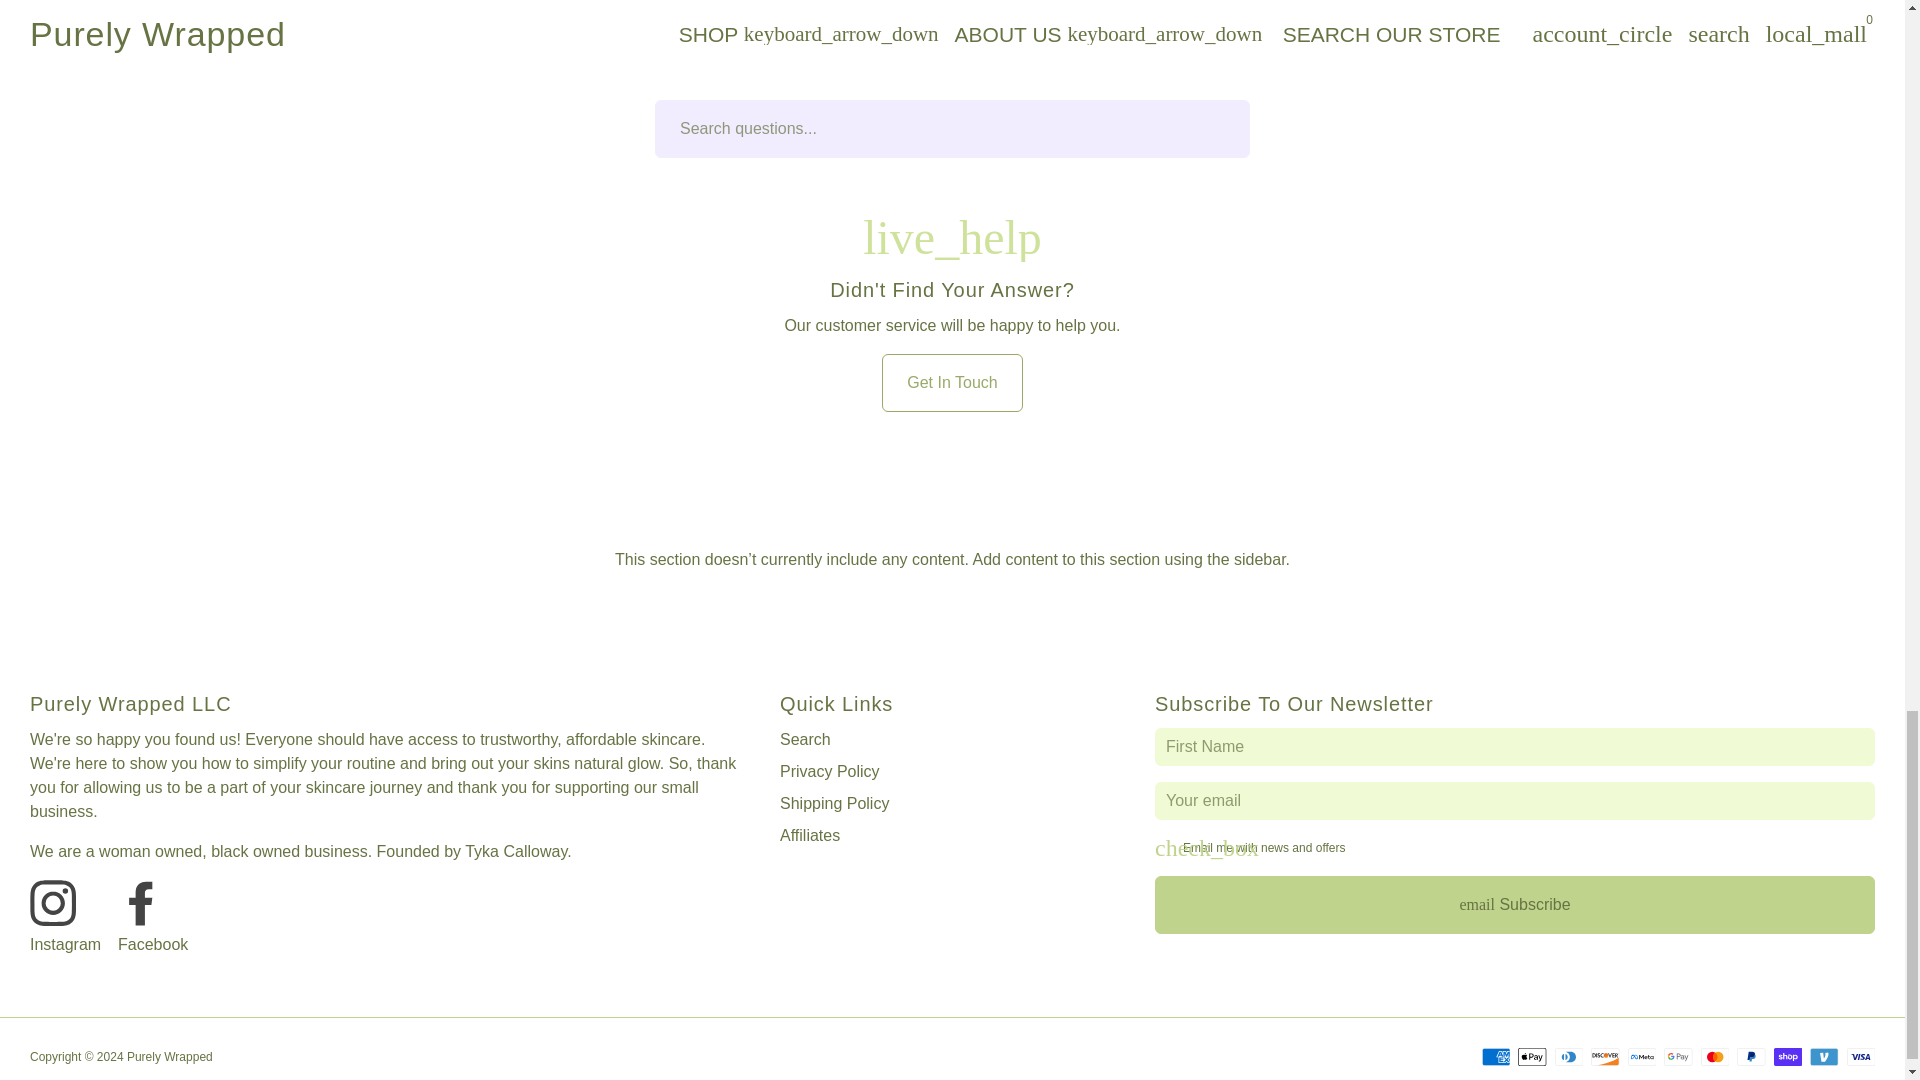 Image resolution: width=1920 pixels, height=1080 pixels. What do you see at coordinates (1568, 1056) in the screenshot?
I see `Diners Club` at bounding box center [1568, 1056].